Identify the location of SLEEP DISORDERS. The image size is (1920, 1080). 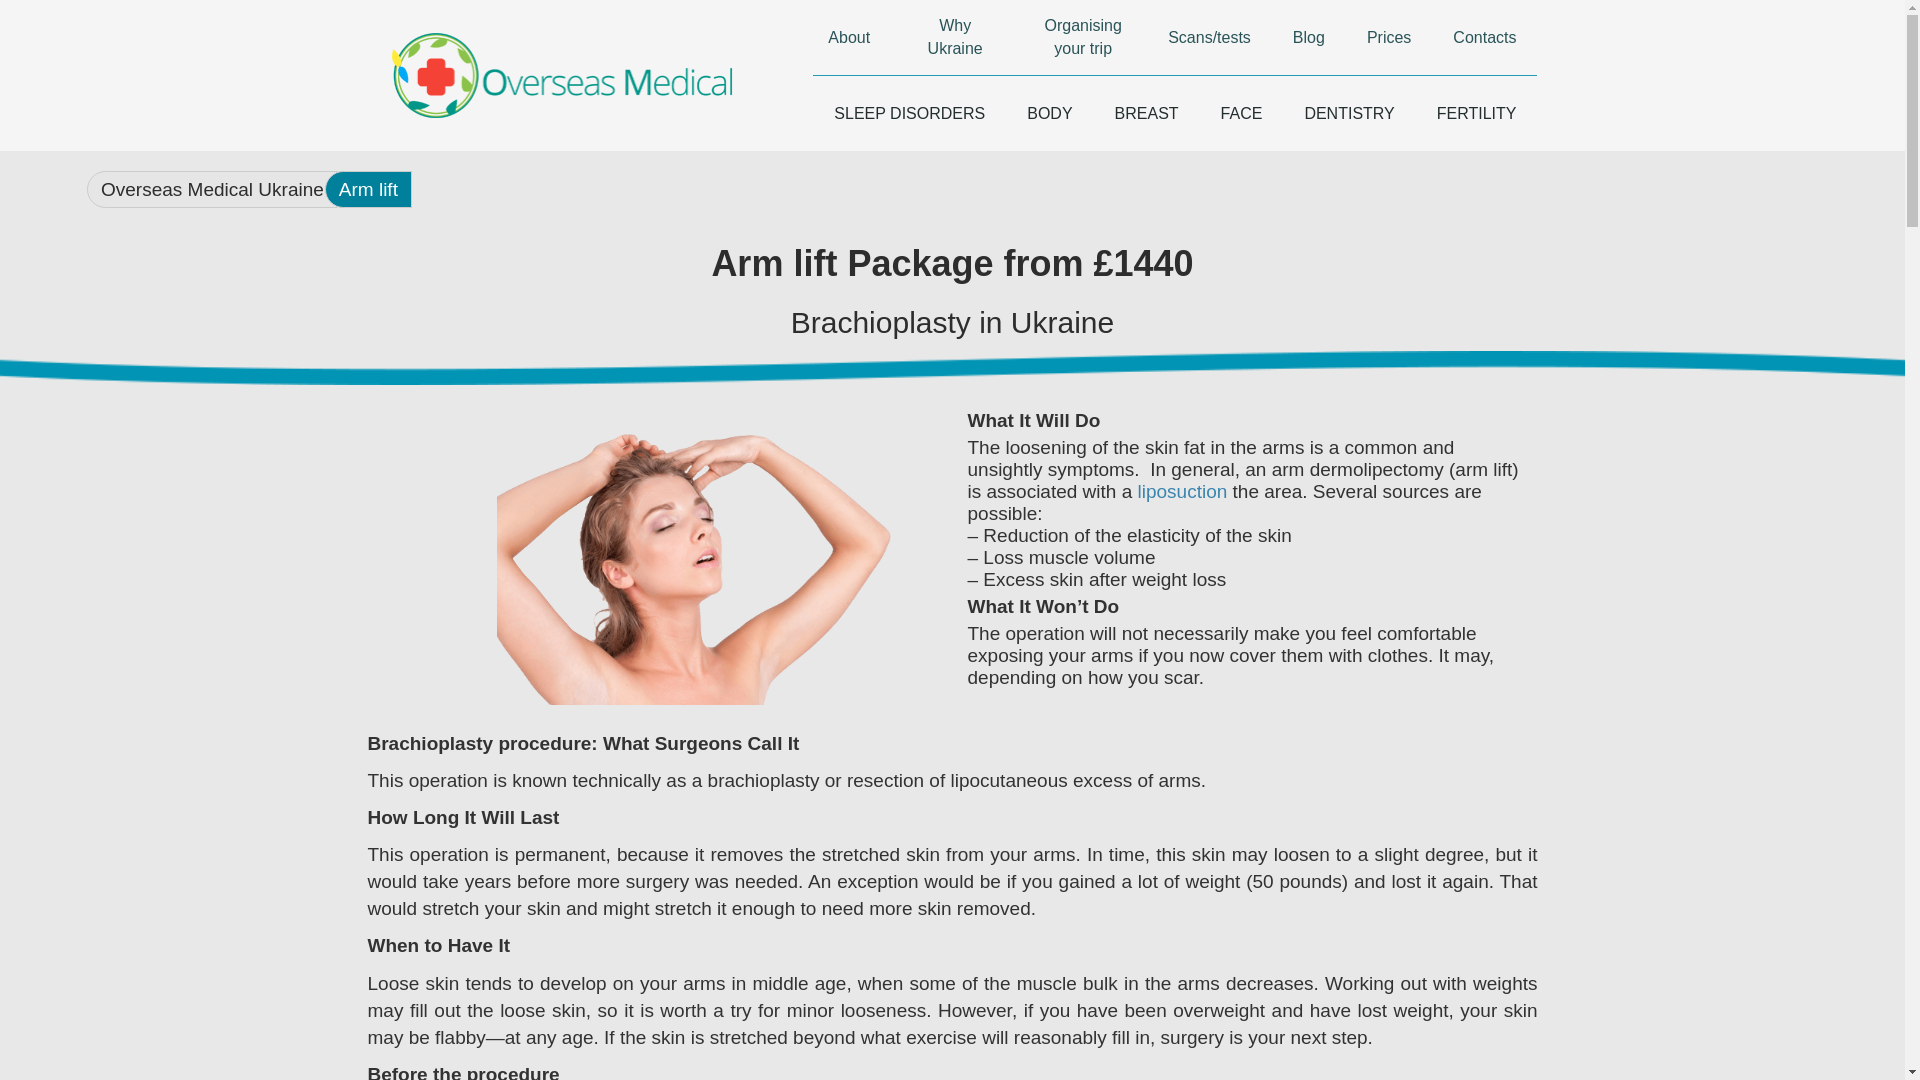
(909, 113).